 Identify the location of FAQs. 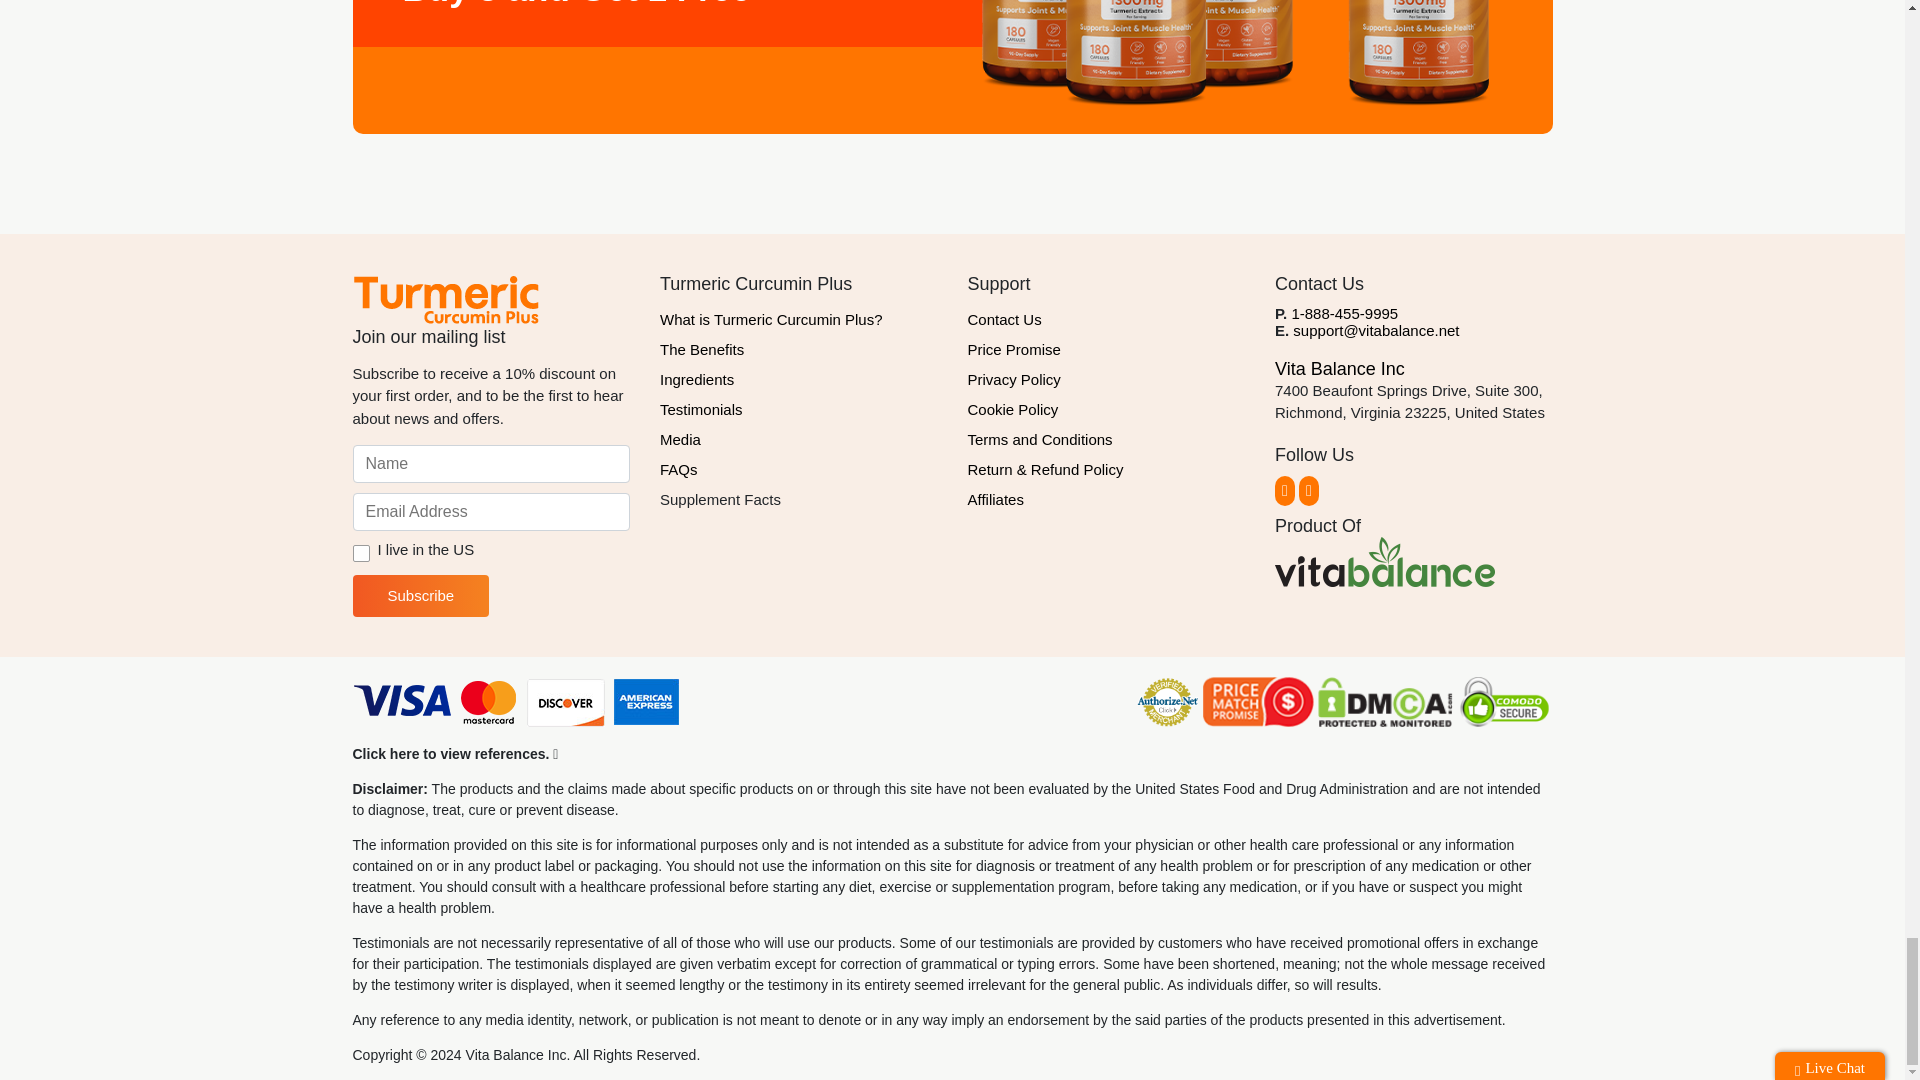
(799, 469).